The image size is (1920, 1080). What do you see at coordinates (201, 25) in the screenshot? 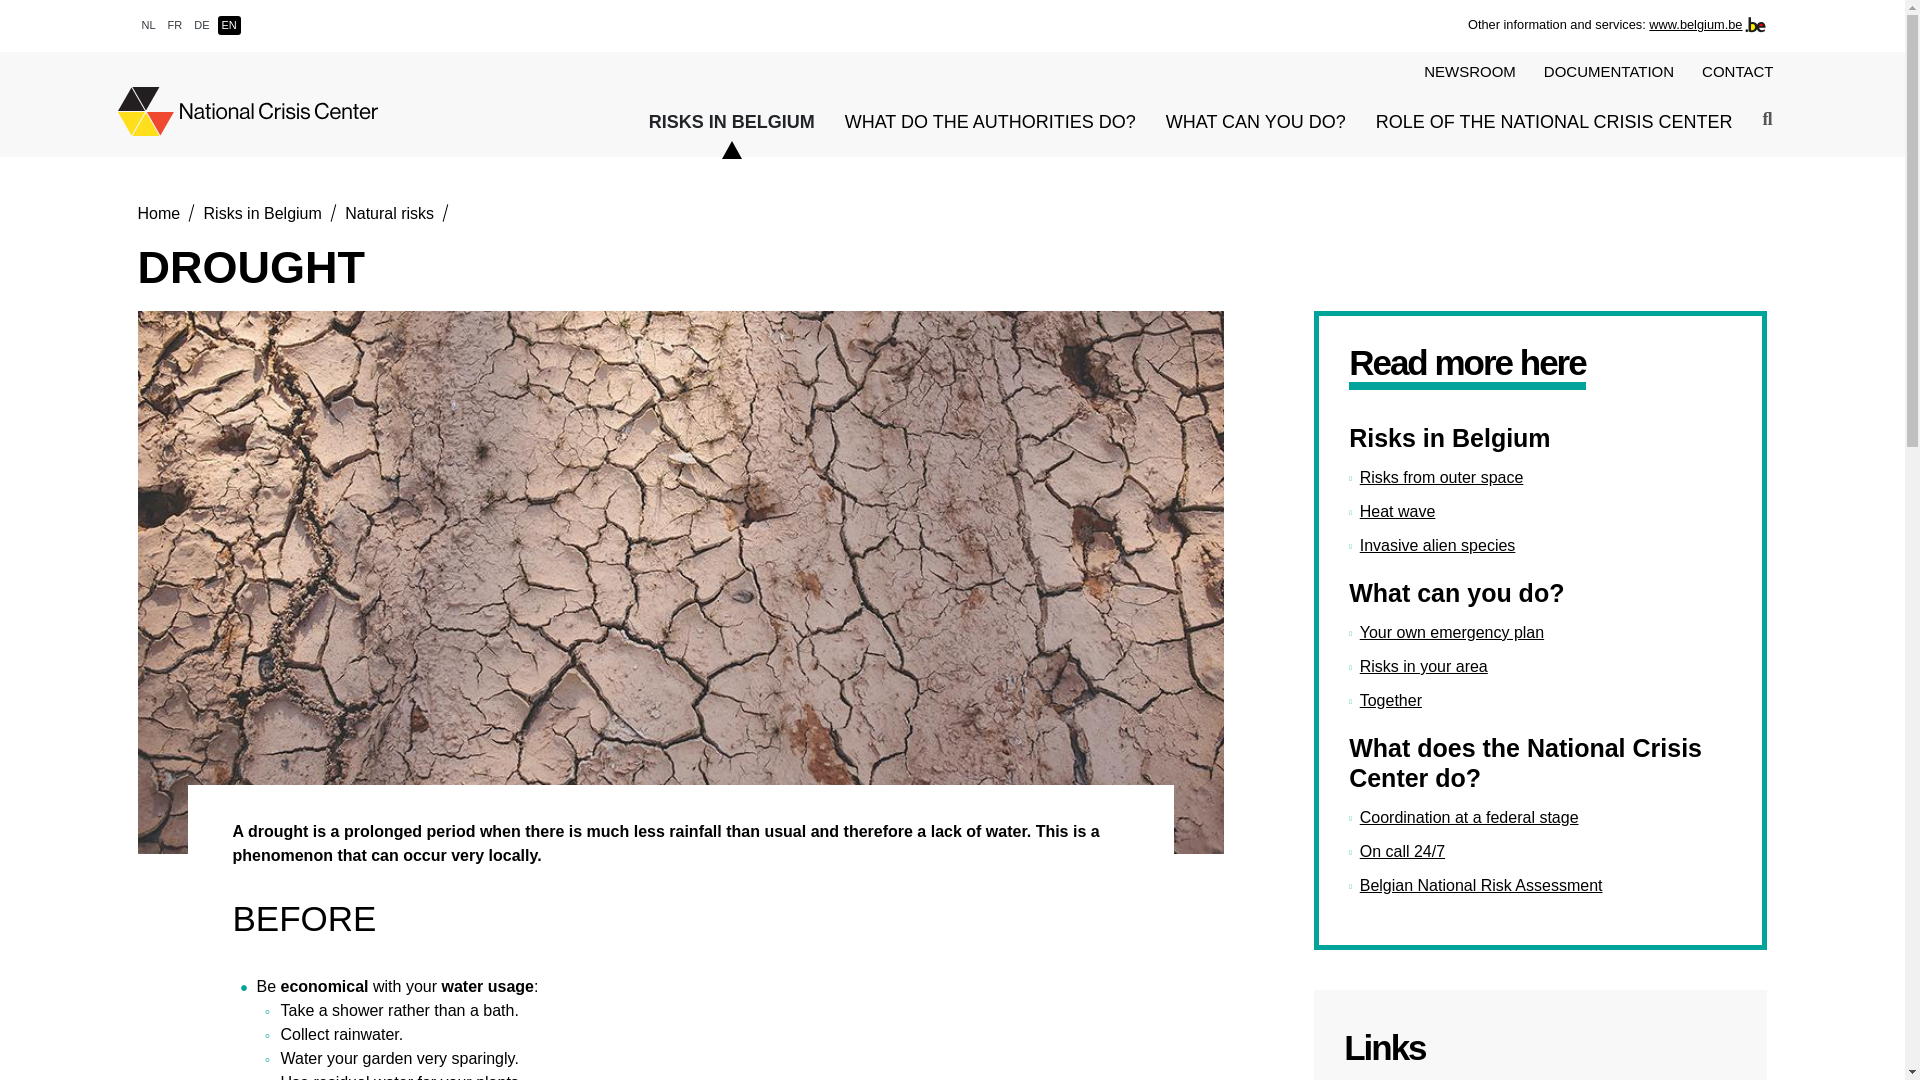
I see `DE` at bounding box center [201, 25].